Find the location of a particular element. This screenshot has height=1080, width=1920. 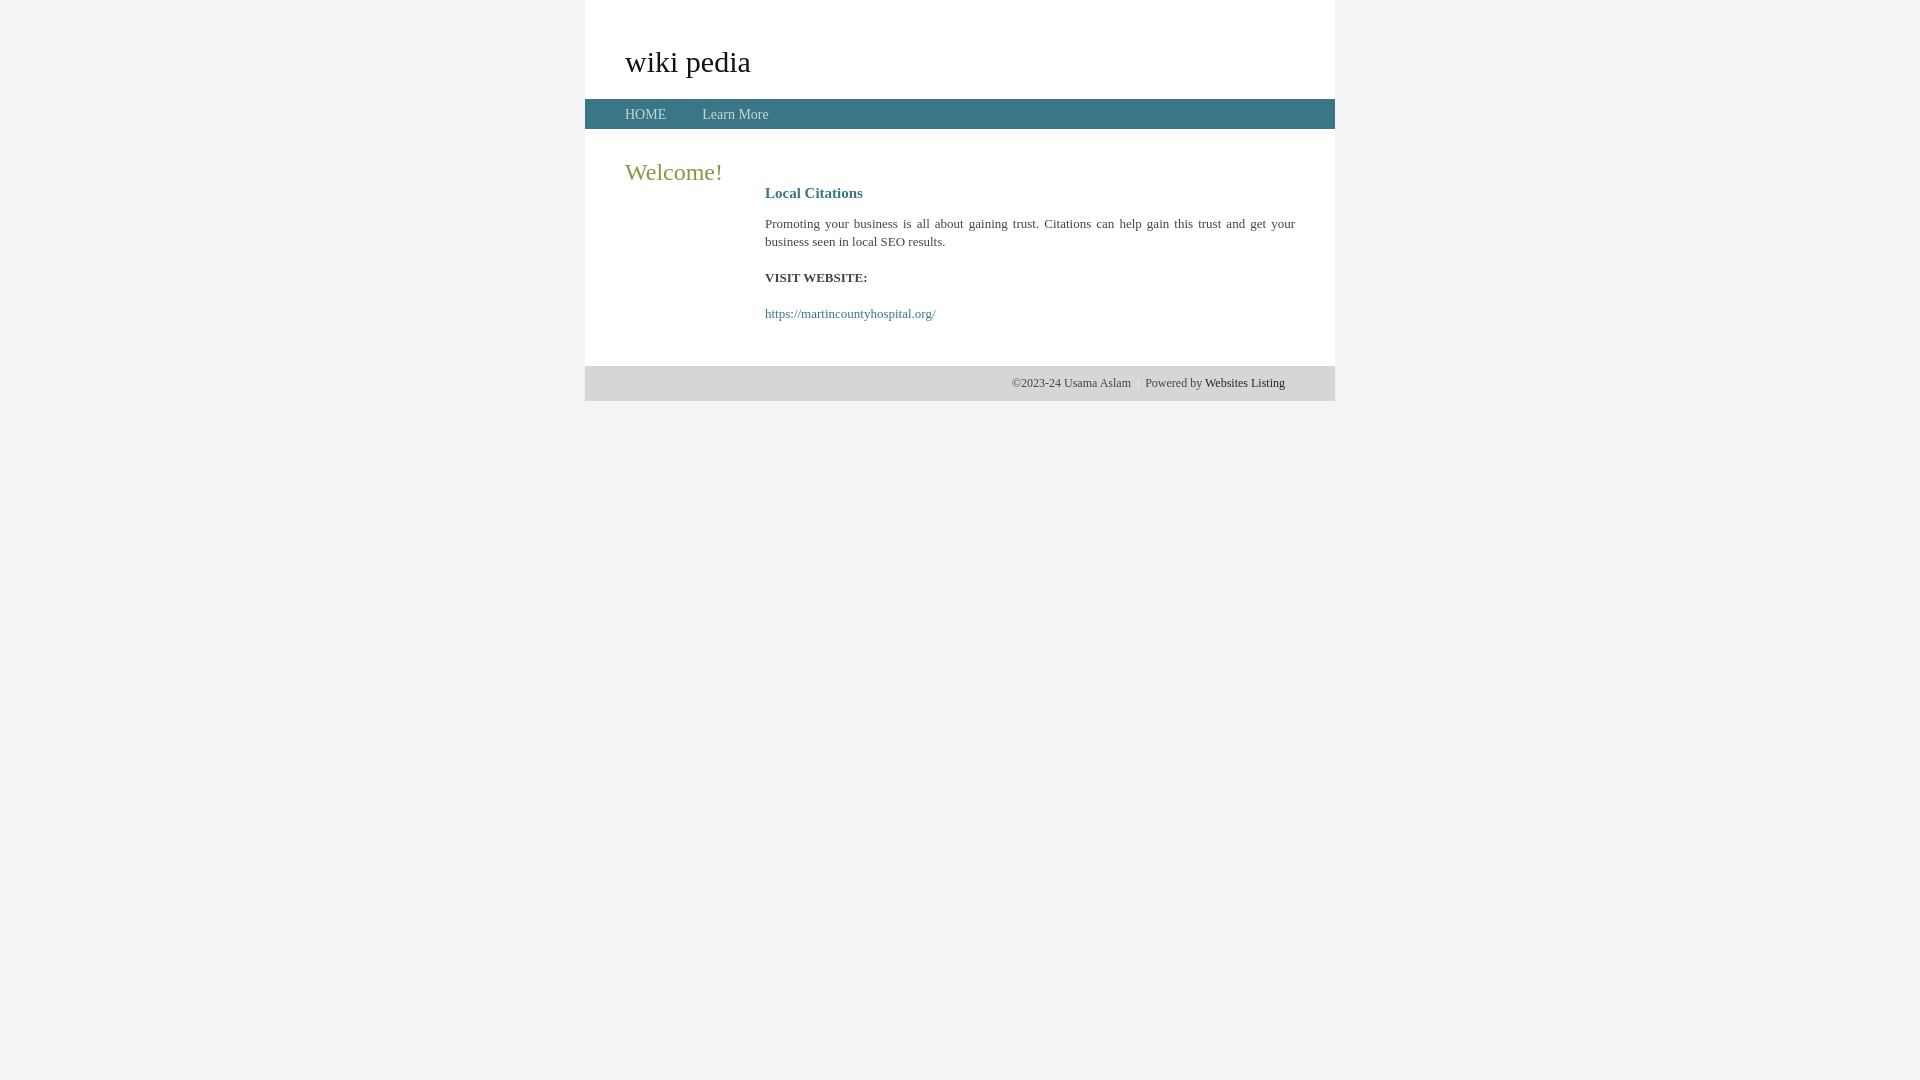

HOME is located at coordinates (646, 114).